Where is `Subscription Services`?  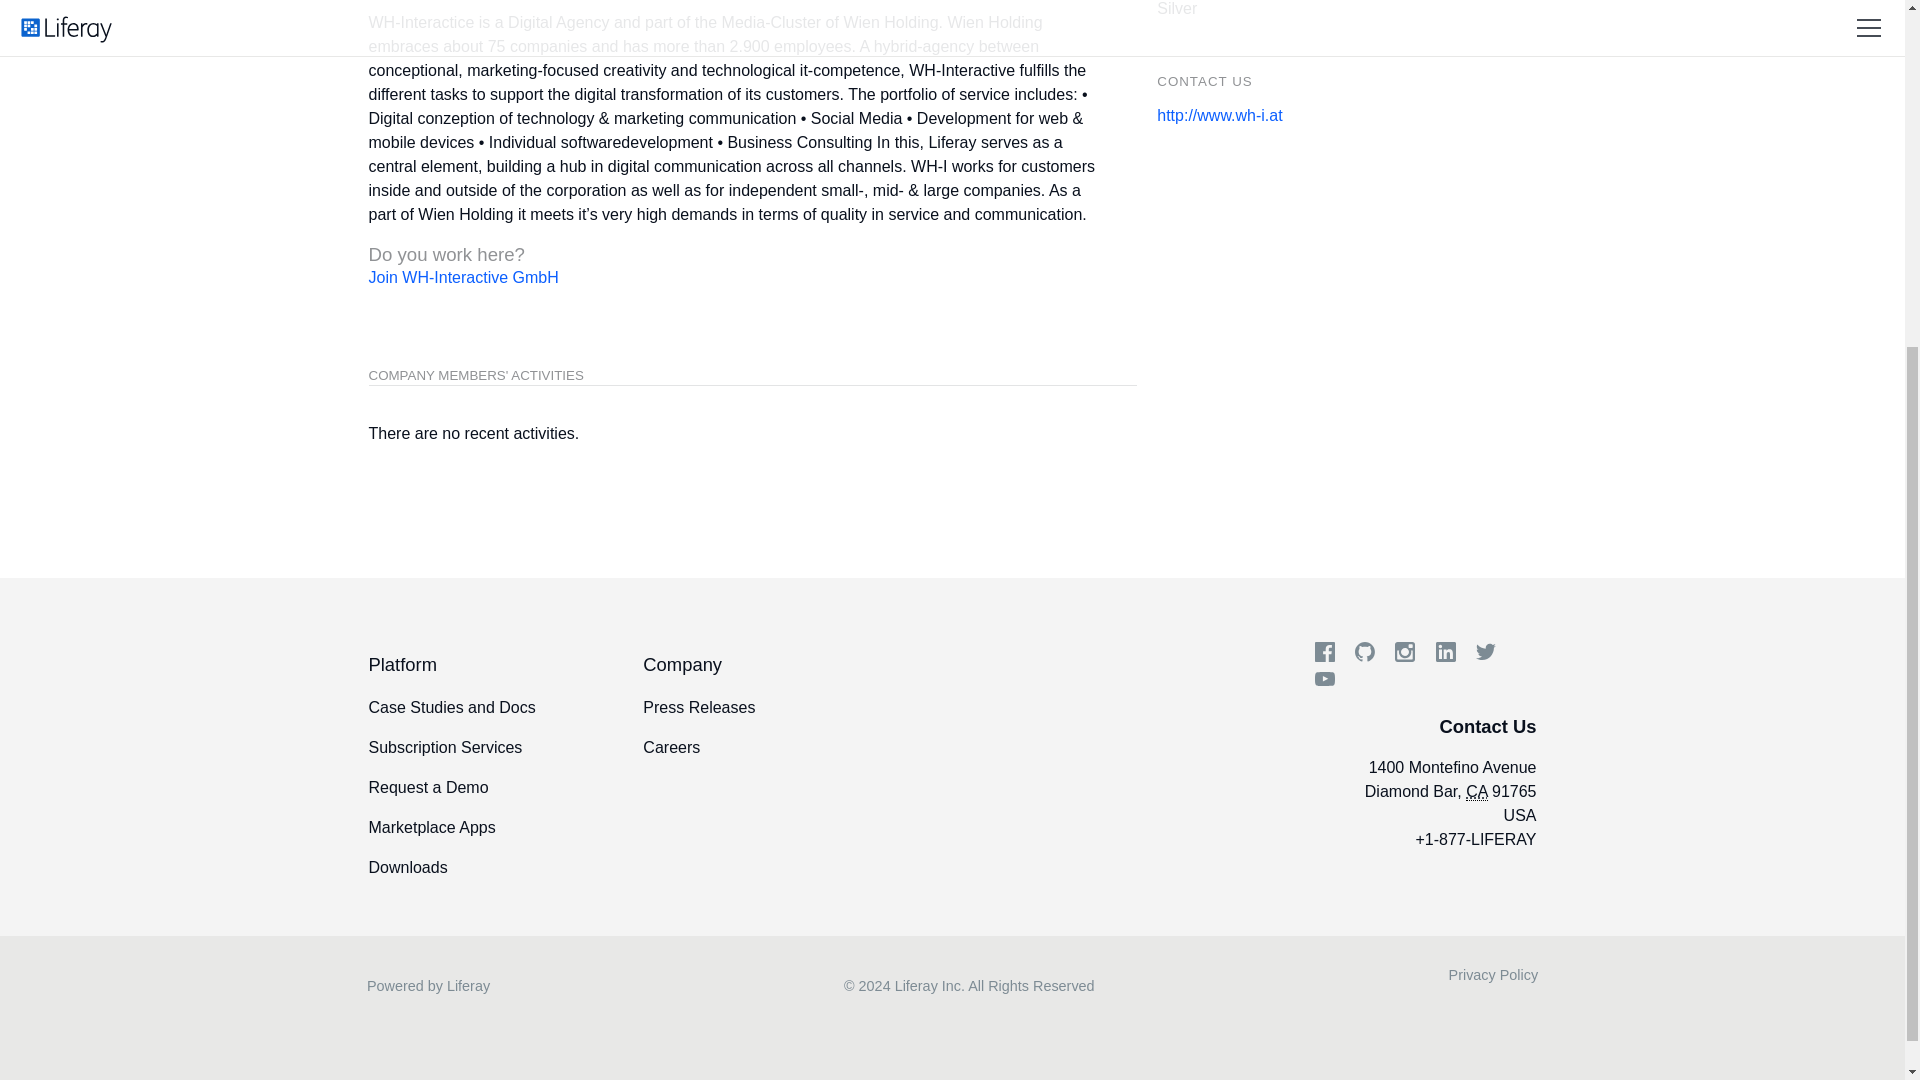 Subscription Services is located at coordinates (476, 747).